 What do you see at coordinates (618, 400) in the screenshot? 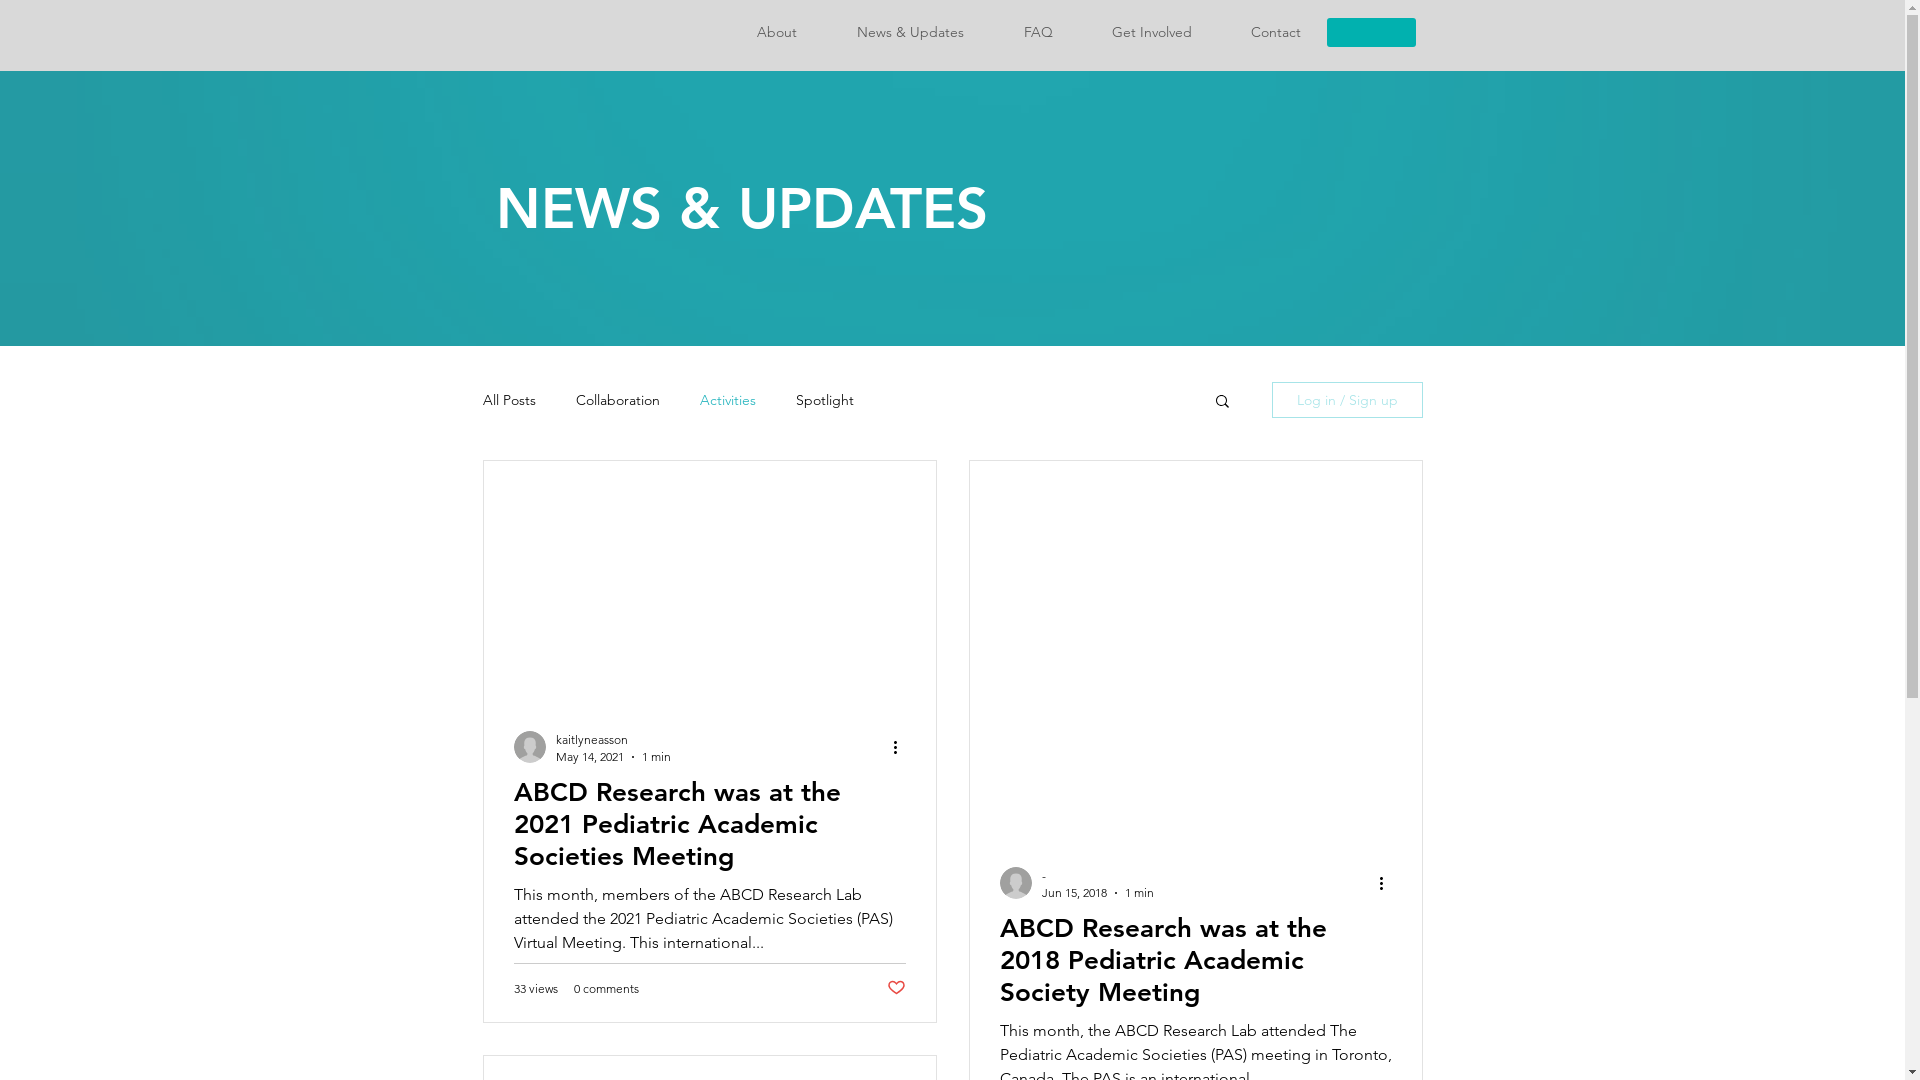
I see `Collaboration` at bounding box center [618, 400].